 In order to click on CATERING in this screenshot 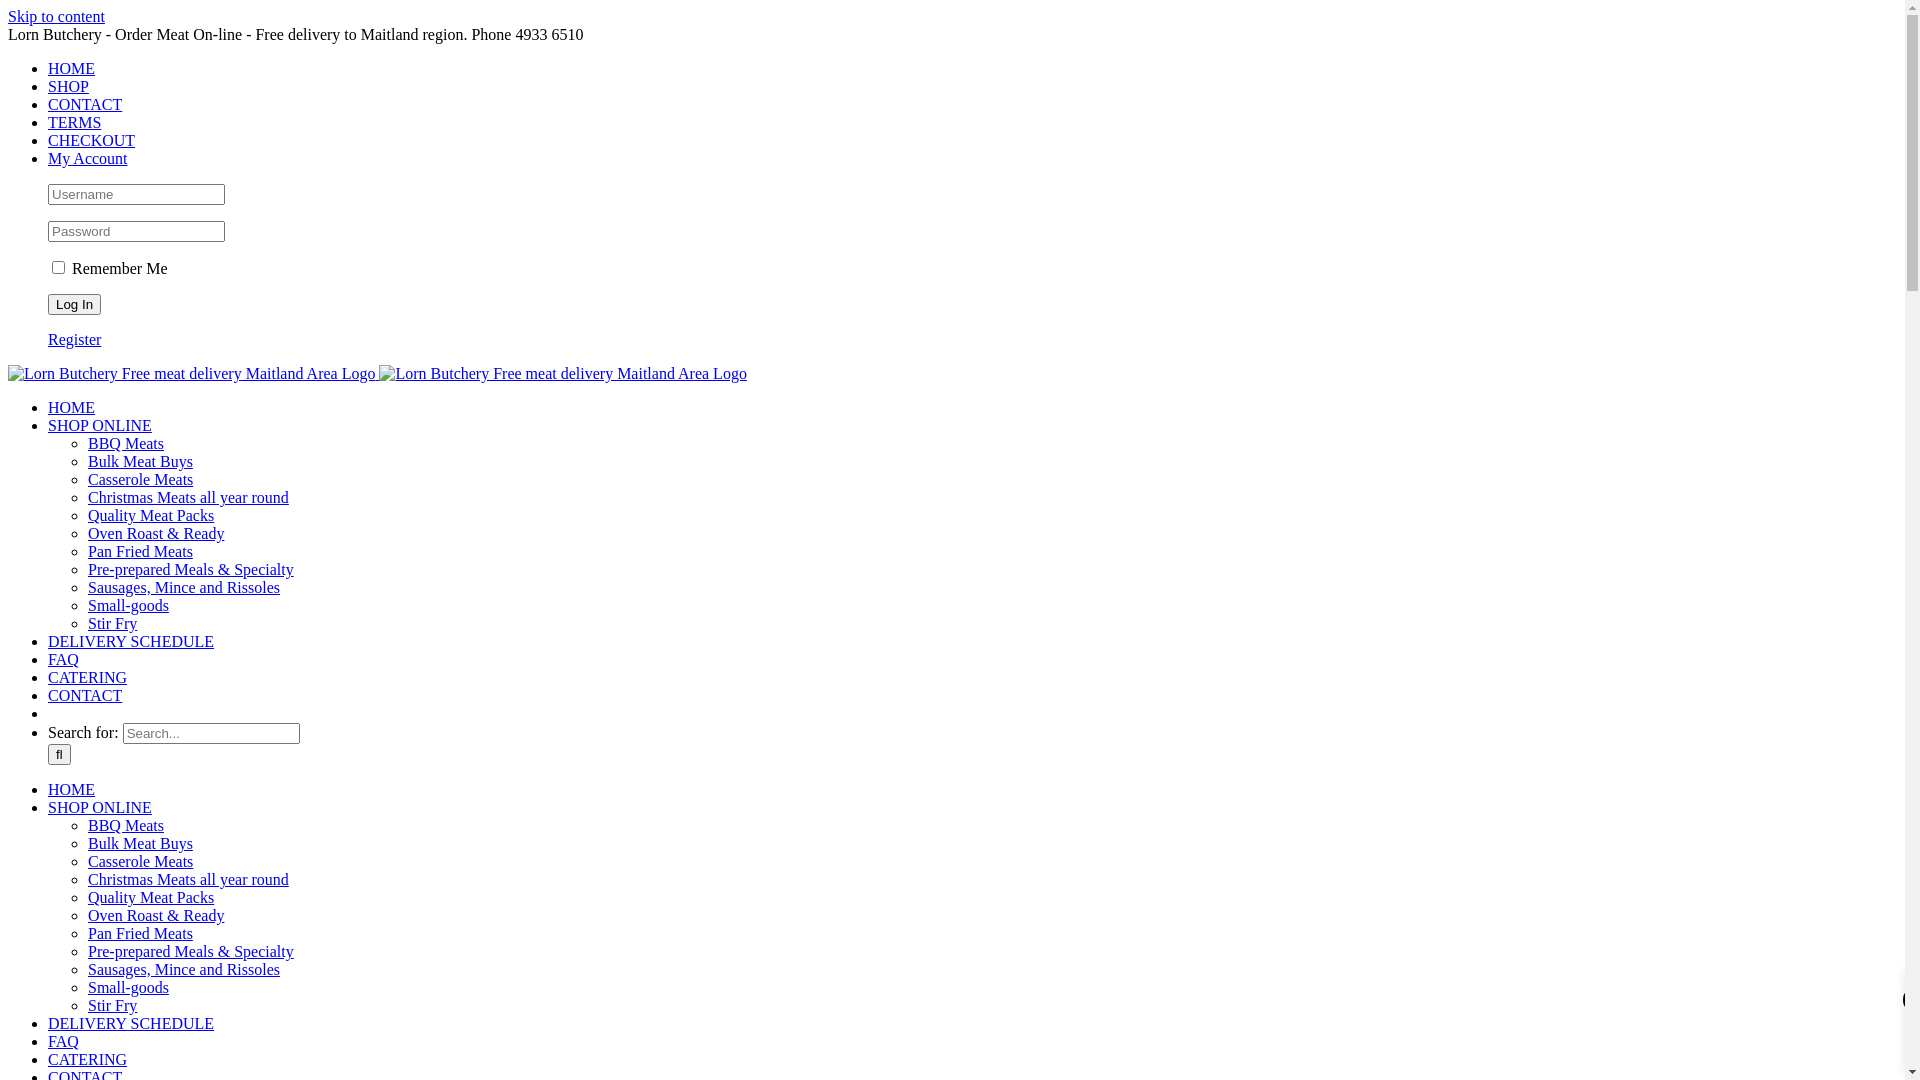, I will do `click(88, 678)`.